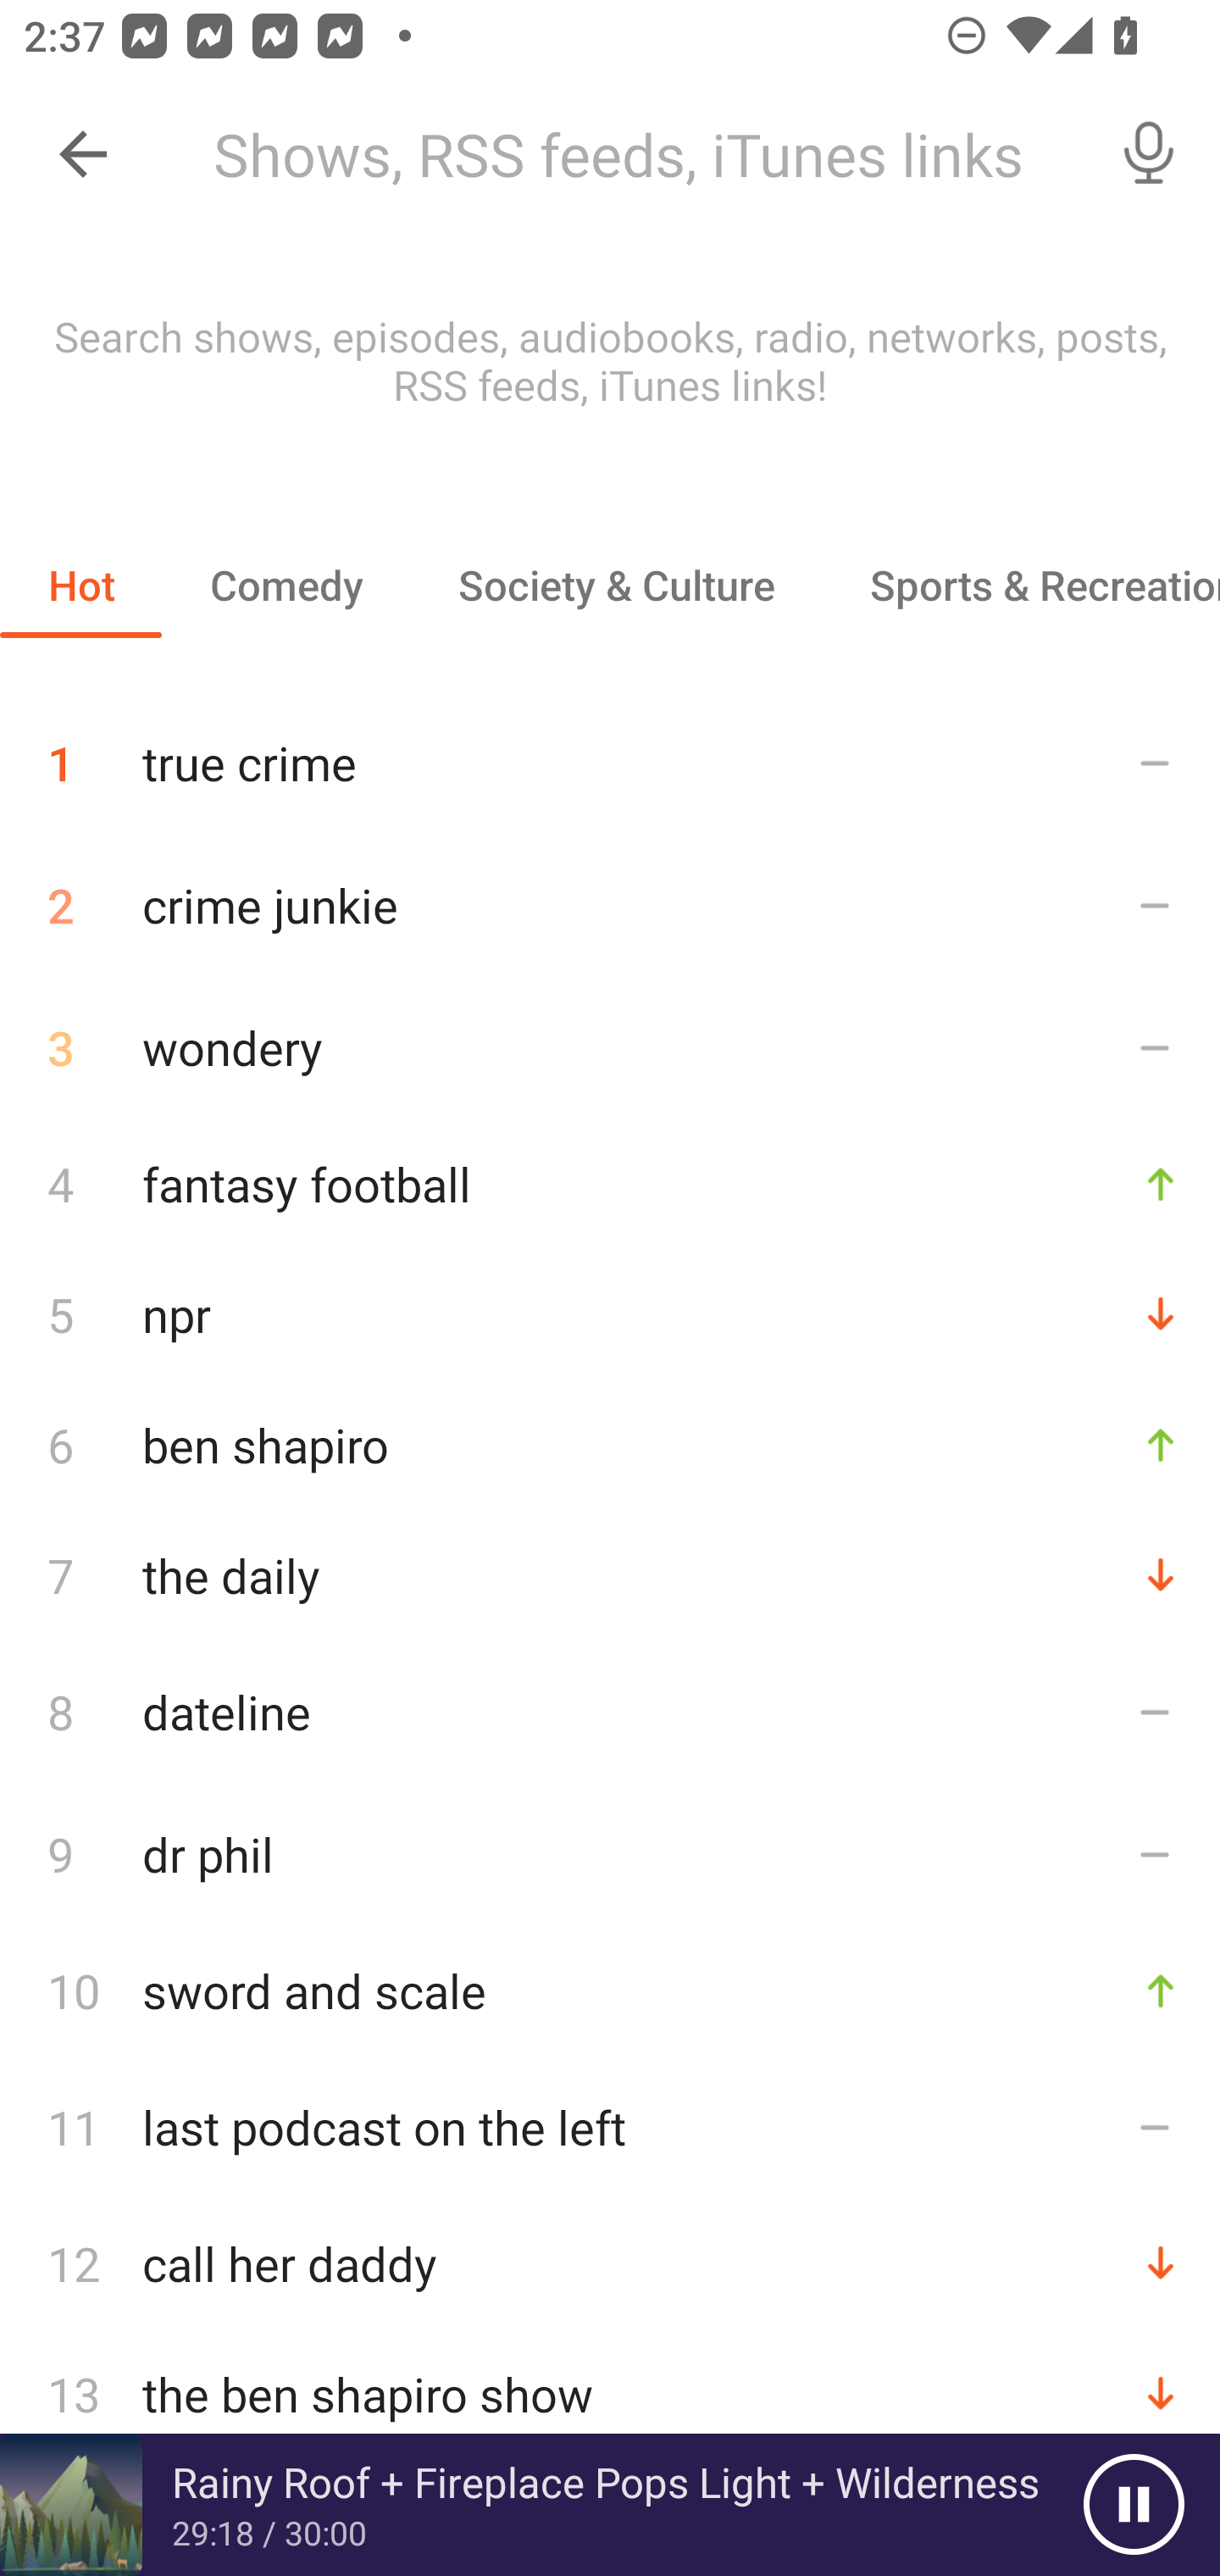  What do you see at coordinates (81, 585) in the screenshot?
I see `Hot` at bounding box center [81, 585].